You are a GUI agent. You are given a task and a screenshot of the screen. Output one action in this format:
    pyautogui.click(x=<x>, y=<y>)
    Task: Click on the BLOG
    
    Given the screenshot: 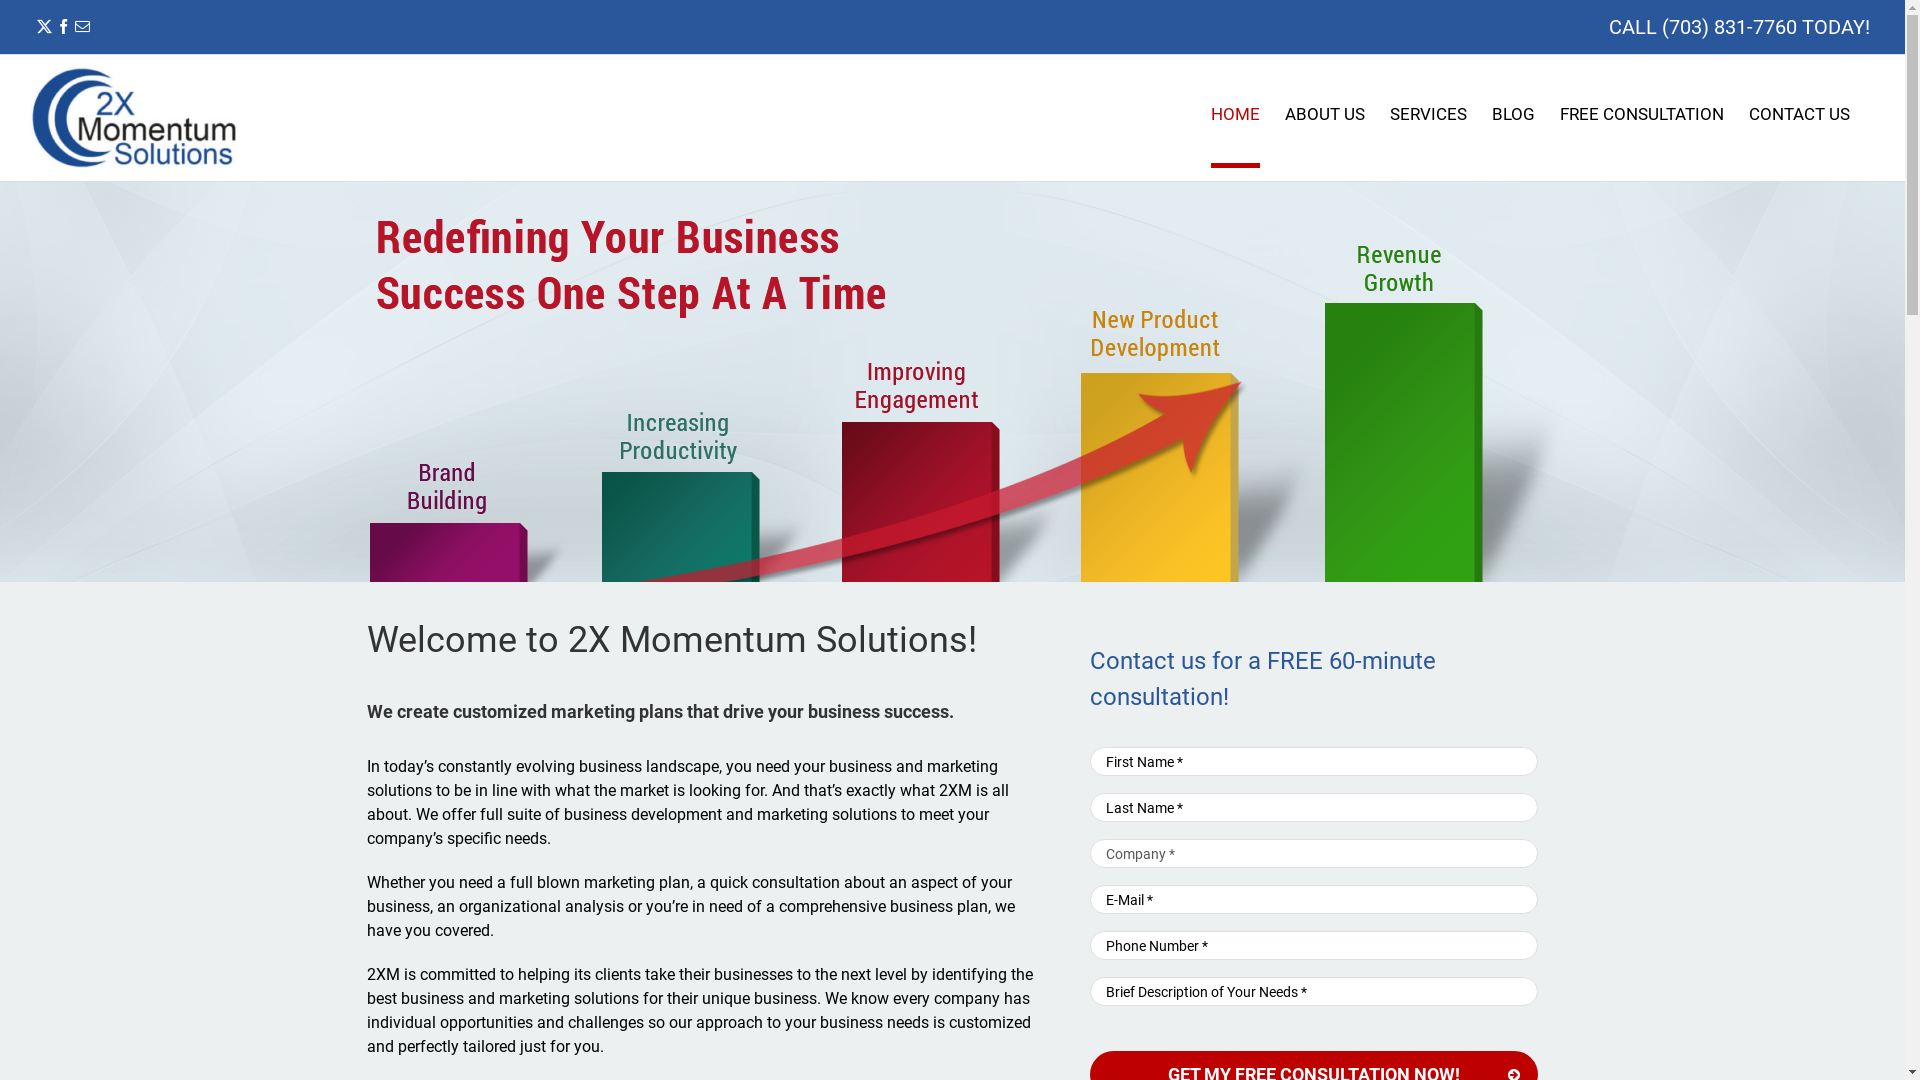 What is the action you would take?
    pyautogui.click(x=1514, y=116)
    